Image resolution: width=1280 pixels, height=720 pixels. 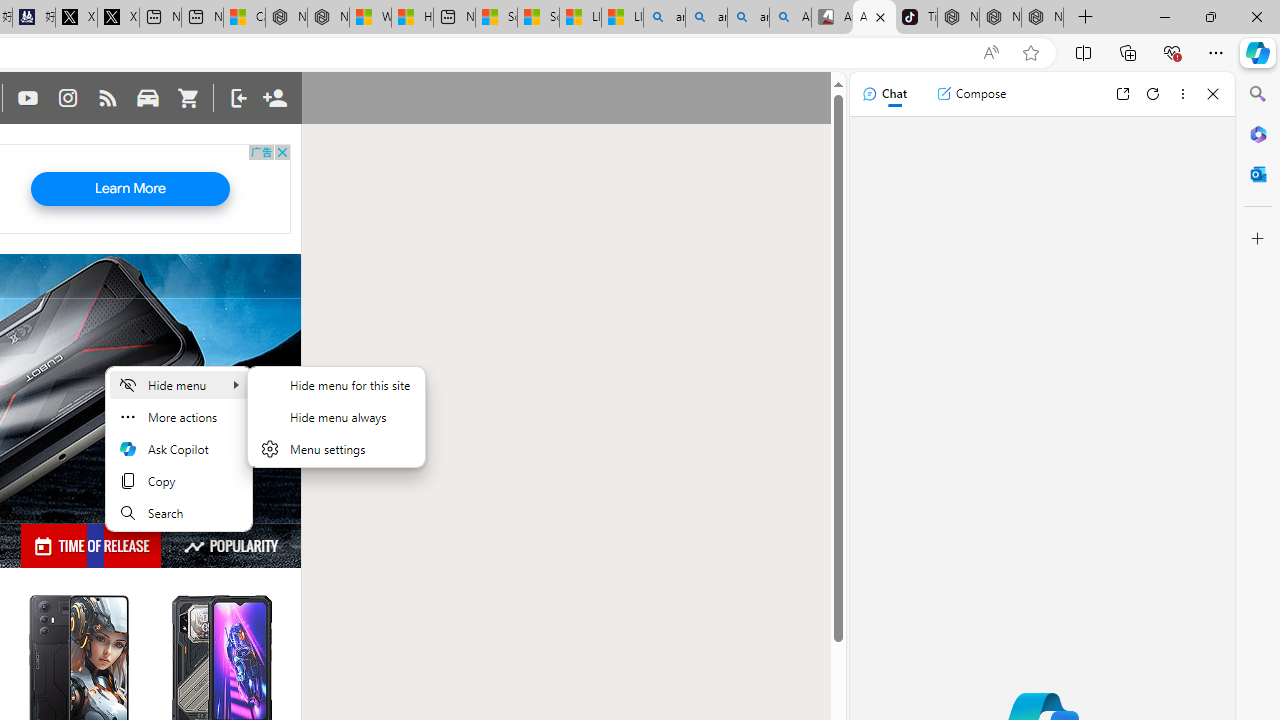 What do you see at coordinates (1258, 174) in the screenshot?
I see `Outlook` at bounding box center [1258, 174].